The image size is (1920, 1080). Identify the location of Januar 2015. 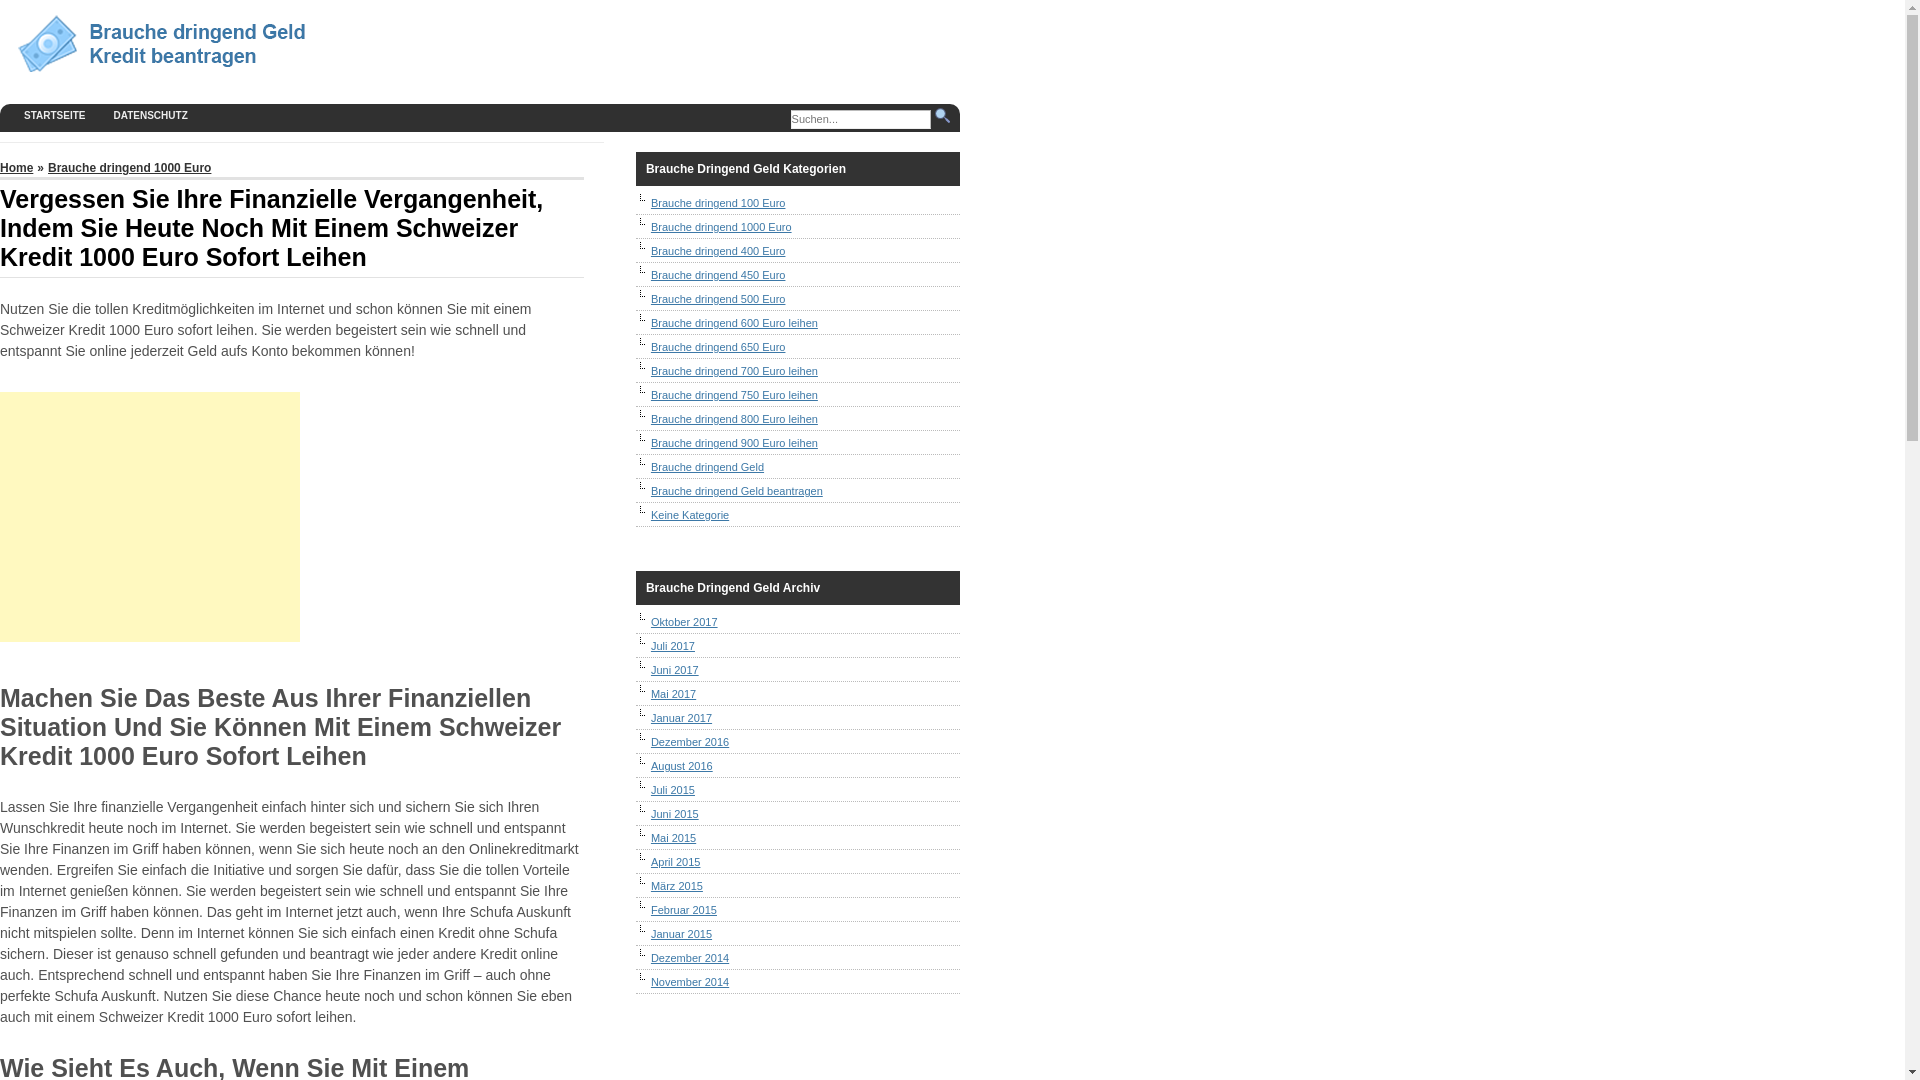
(682, 934).